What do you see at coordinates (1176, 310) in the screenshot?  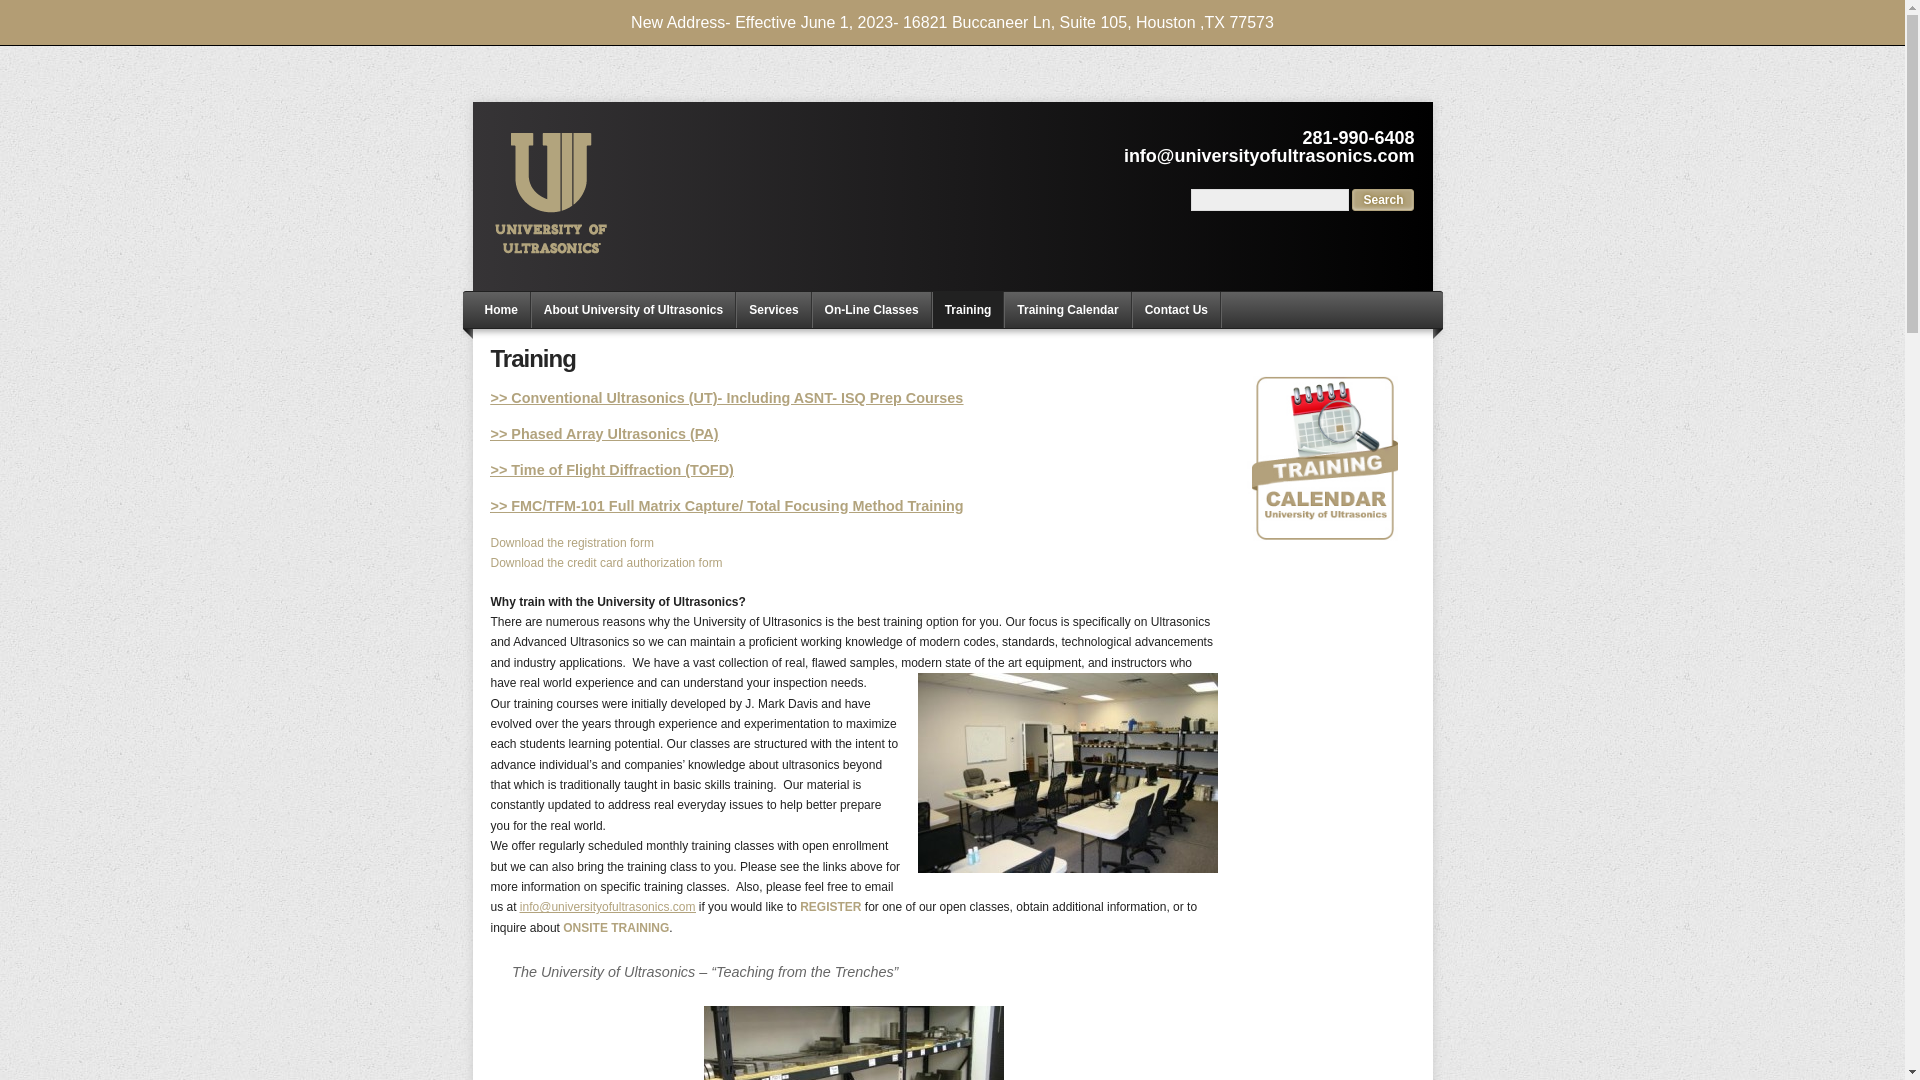 I see `Contact Us` at bounding box center [1176, 310].